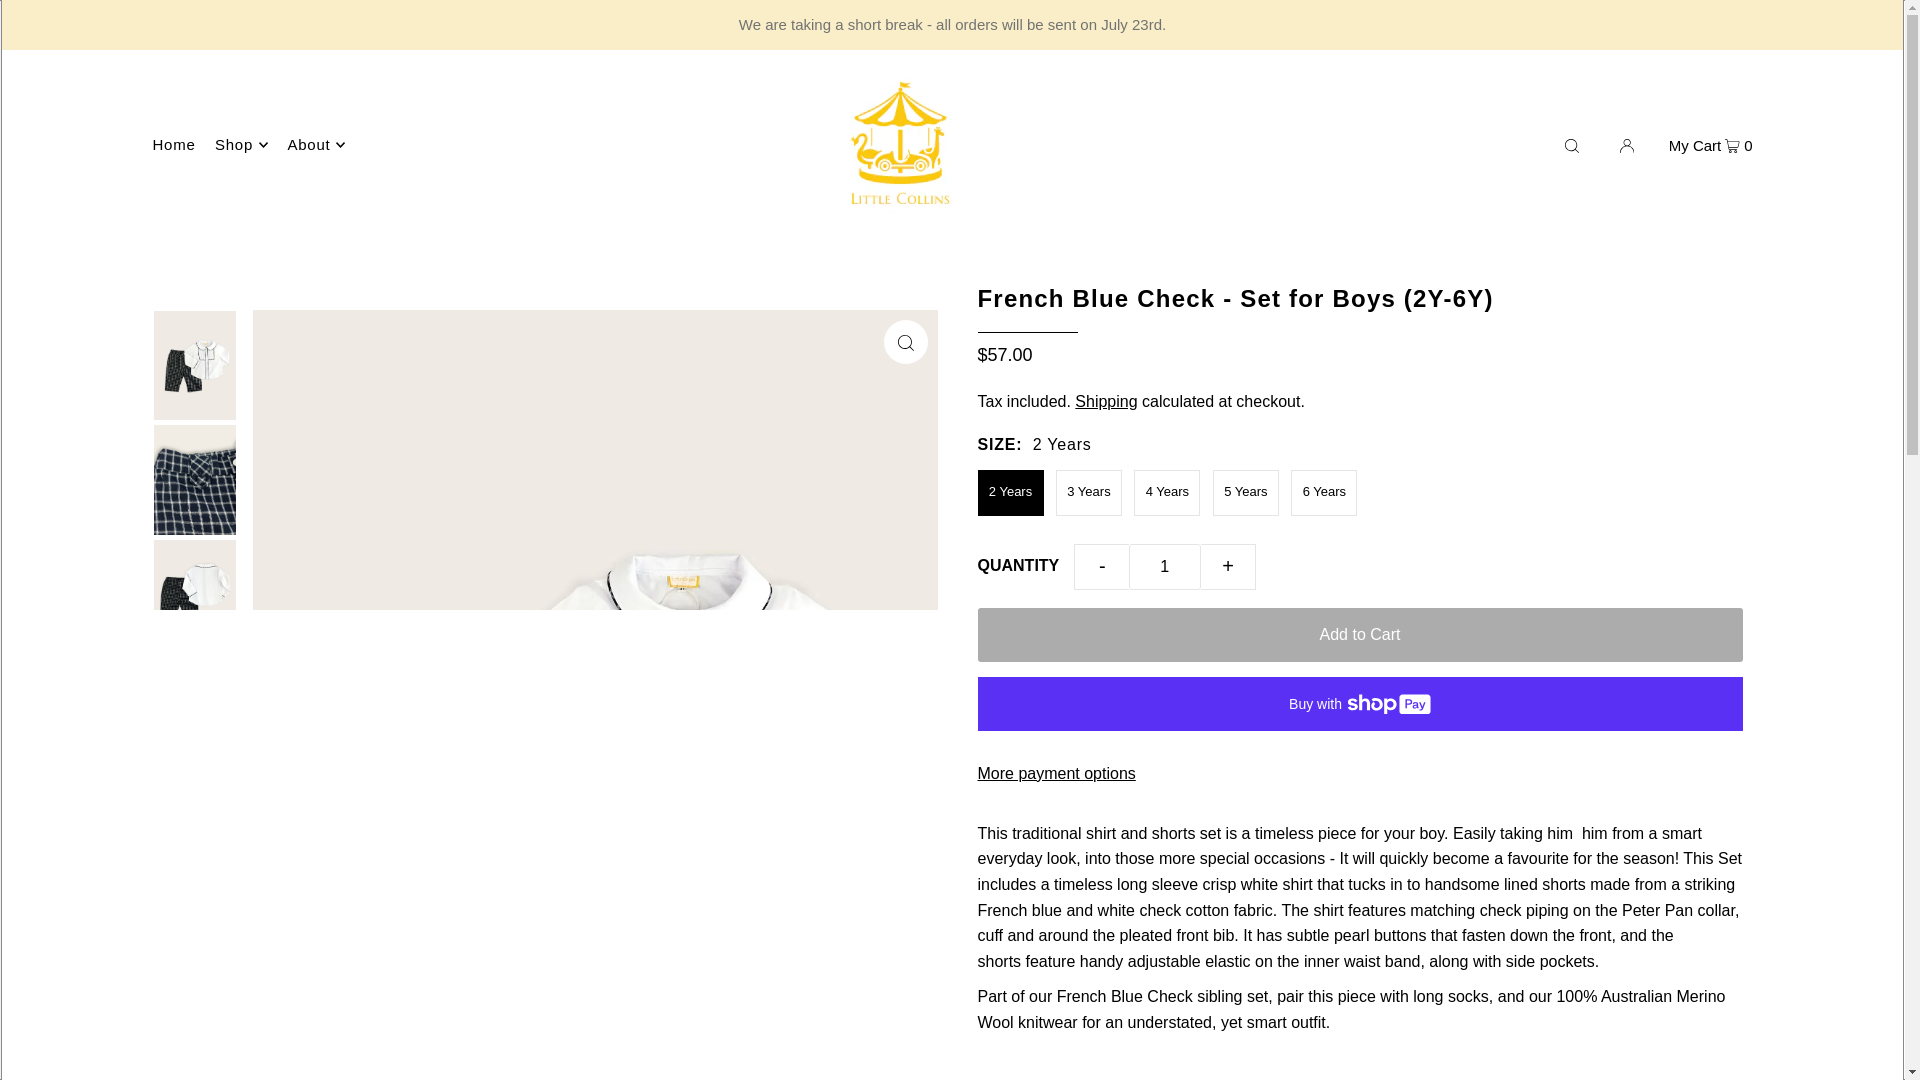 The image size is (1920, 1080). Describe the element at coordinates (173, 144) in the screenshot. I see `Home` at that location.